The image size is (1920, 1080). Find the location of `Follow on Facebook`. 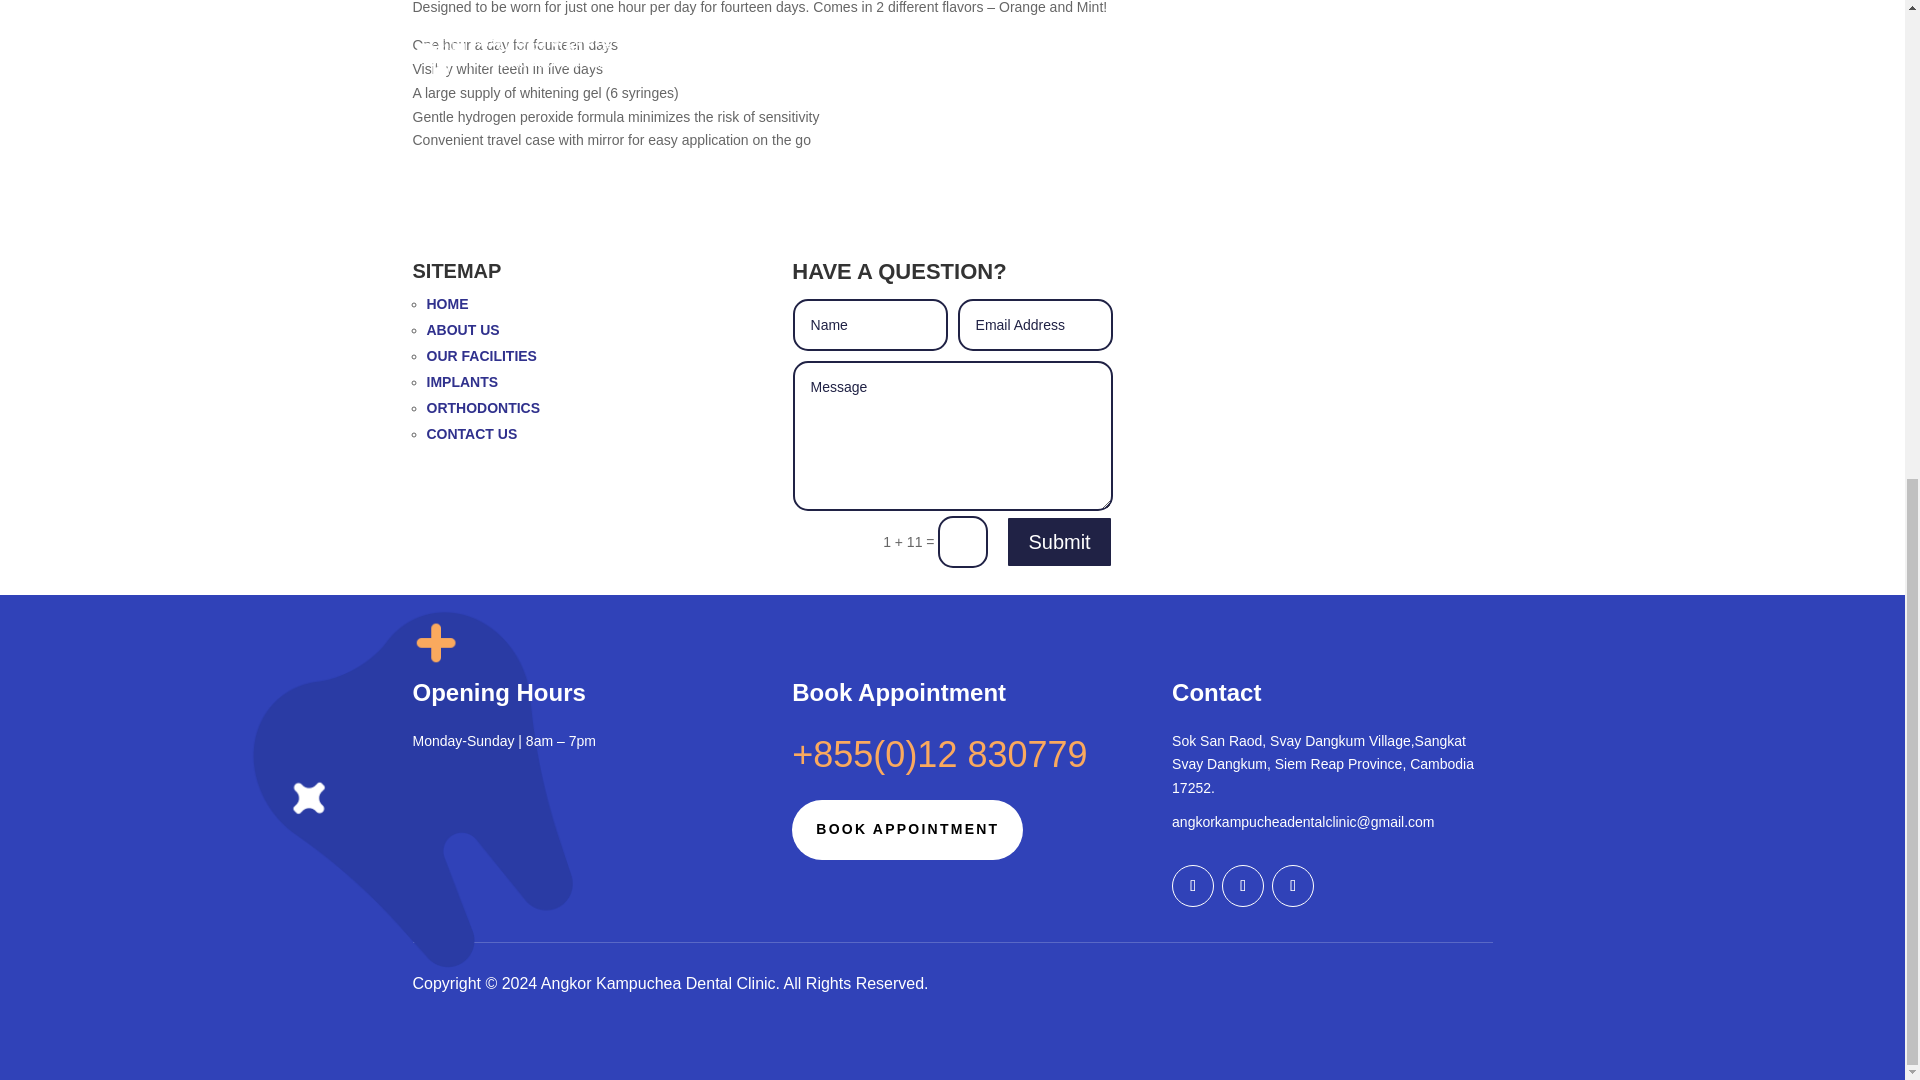

Follow on Facebook is located at coordinates (1192, 886).